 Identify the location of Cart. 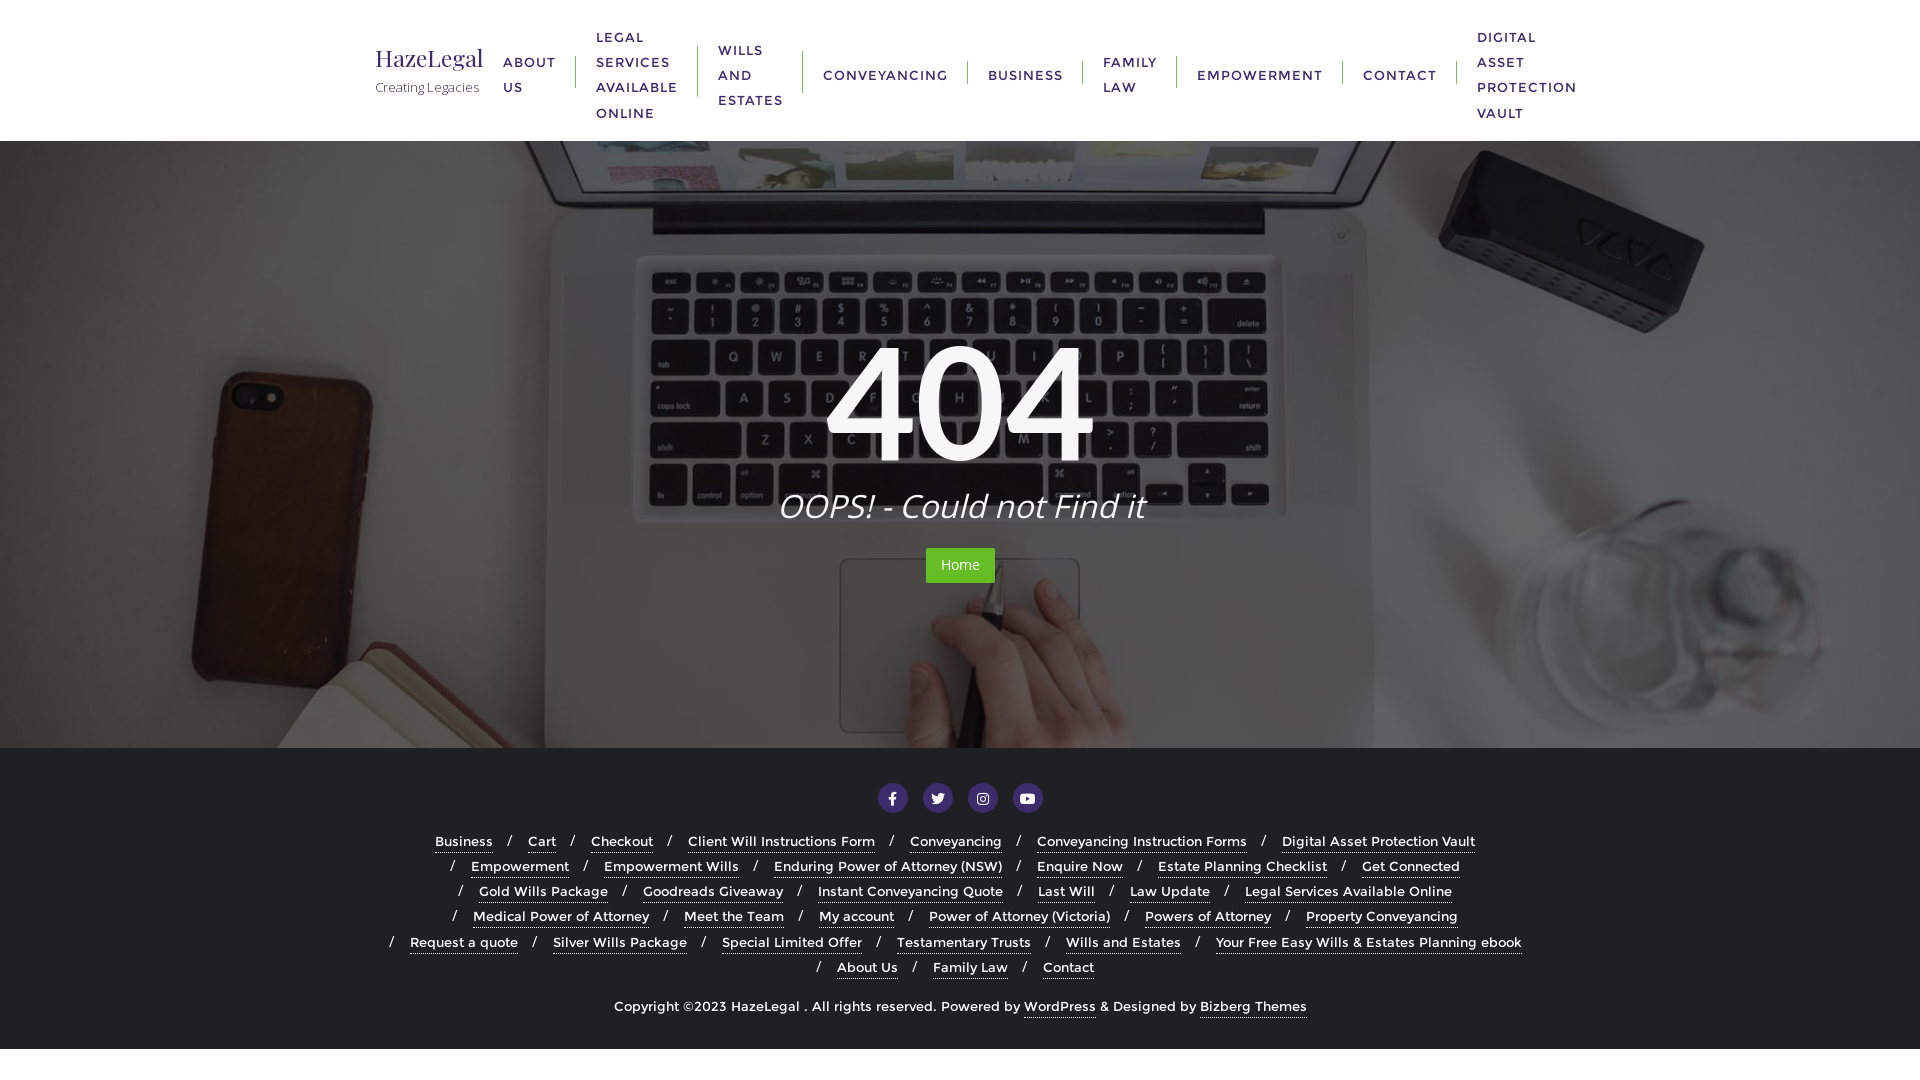
(542, 842).